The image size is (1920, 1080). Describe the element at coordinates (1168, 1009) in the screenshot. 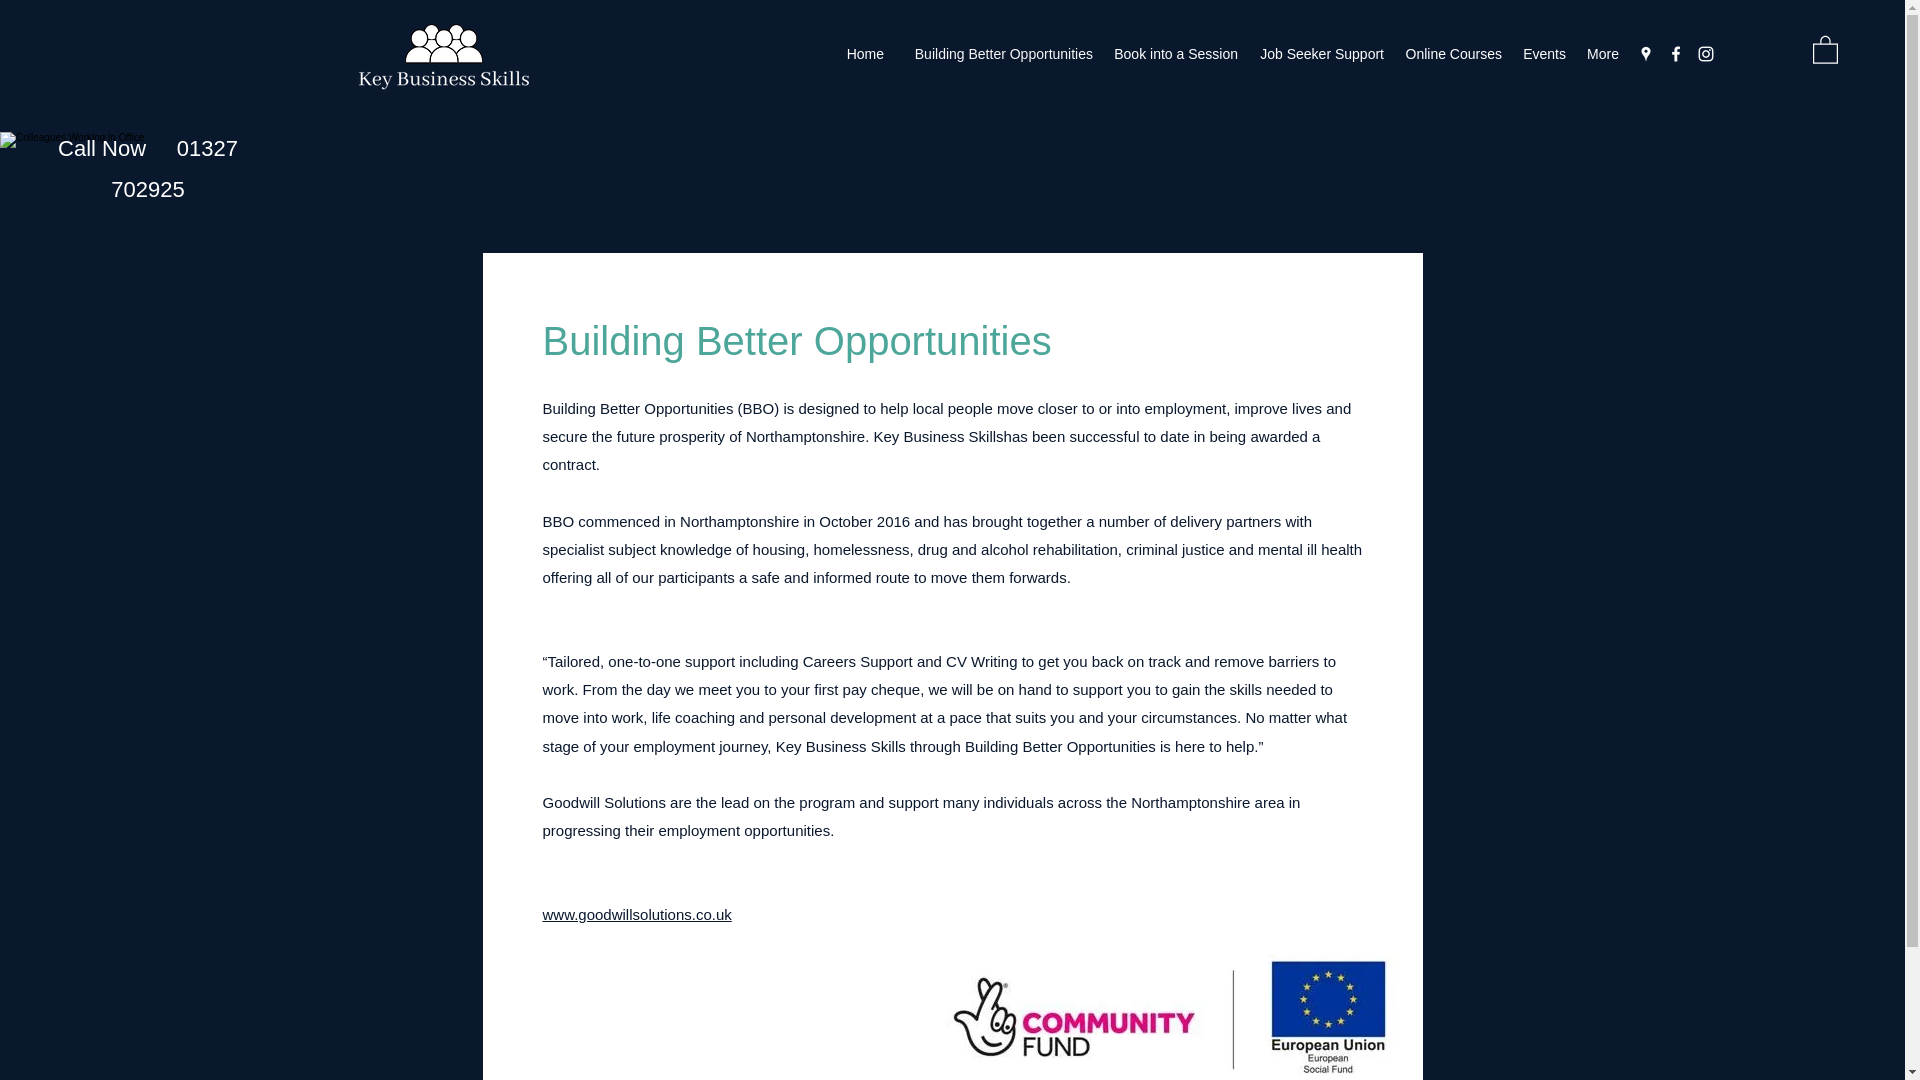

I see `lottery.jpg` at that location.